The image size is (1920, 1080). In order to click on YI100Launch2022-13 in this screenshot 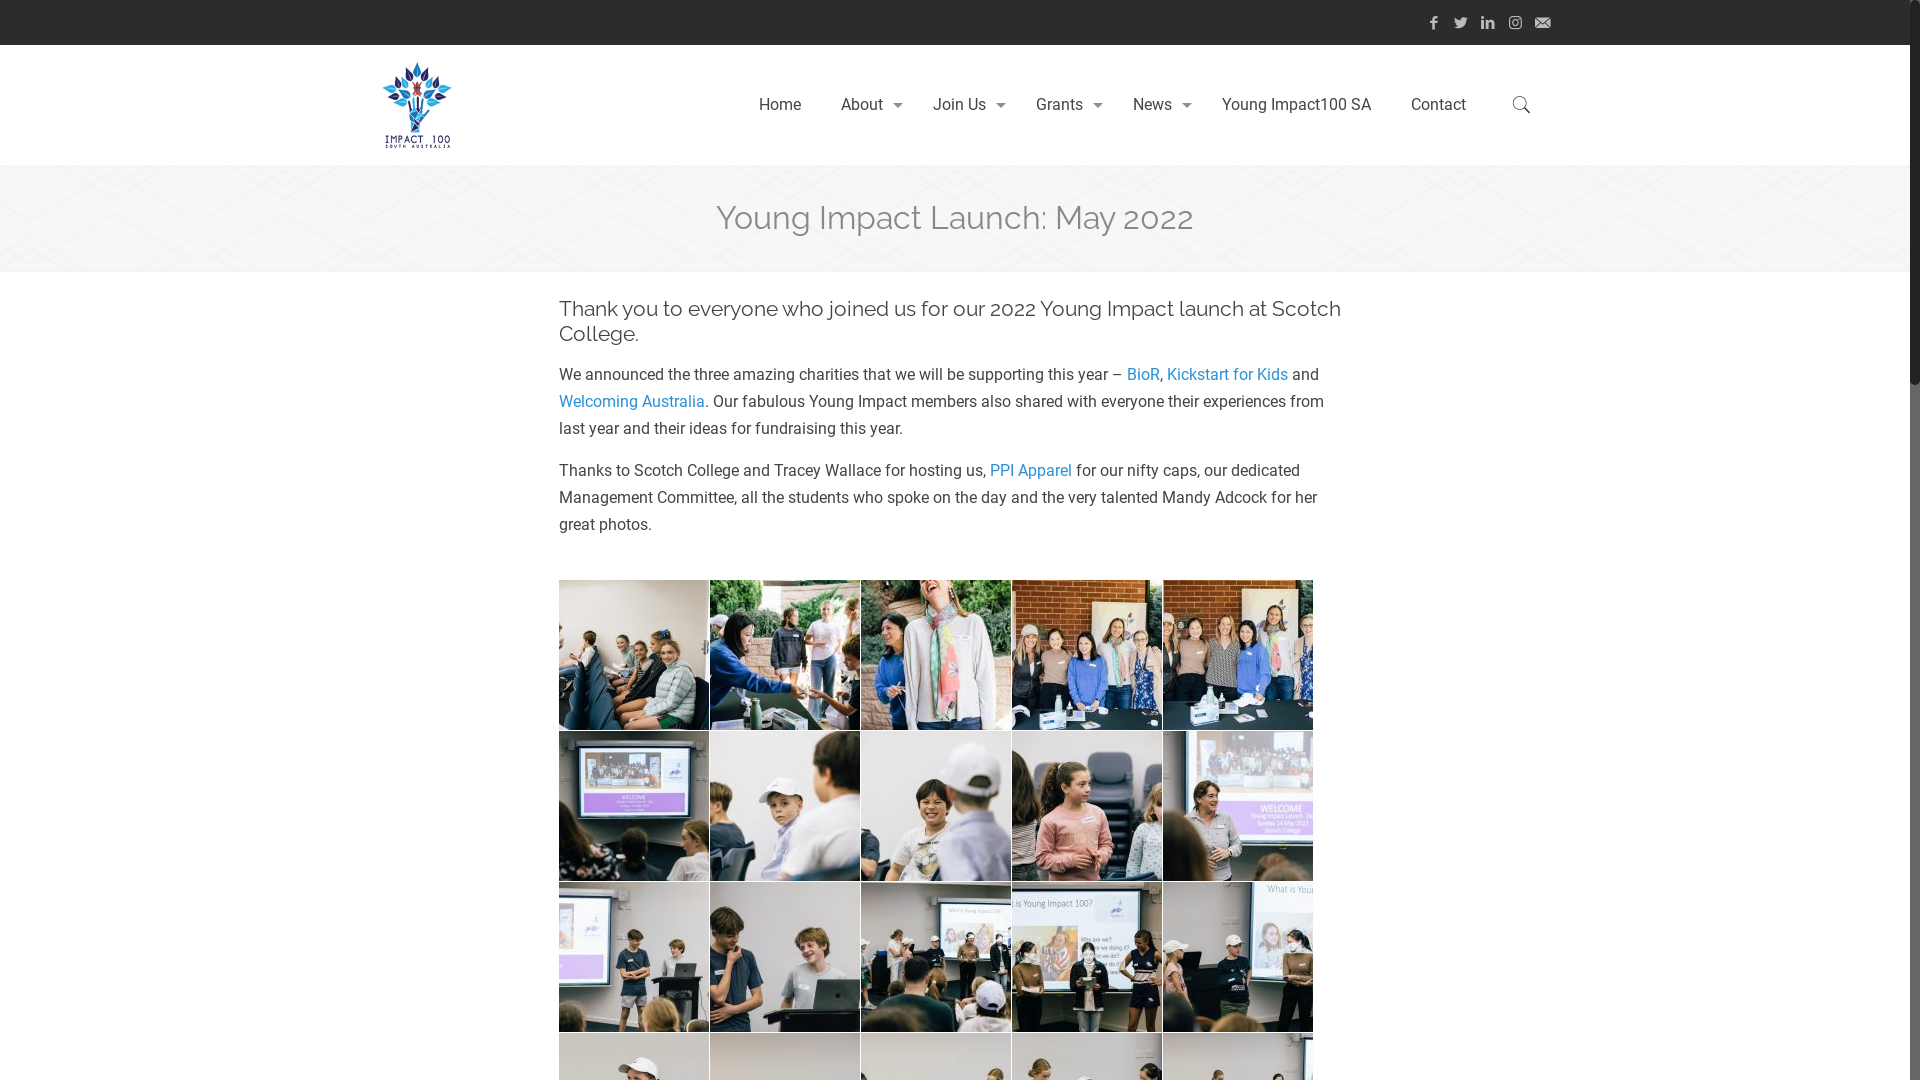, I will do `click(936, 957)`.